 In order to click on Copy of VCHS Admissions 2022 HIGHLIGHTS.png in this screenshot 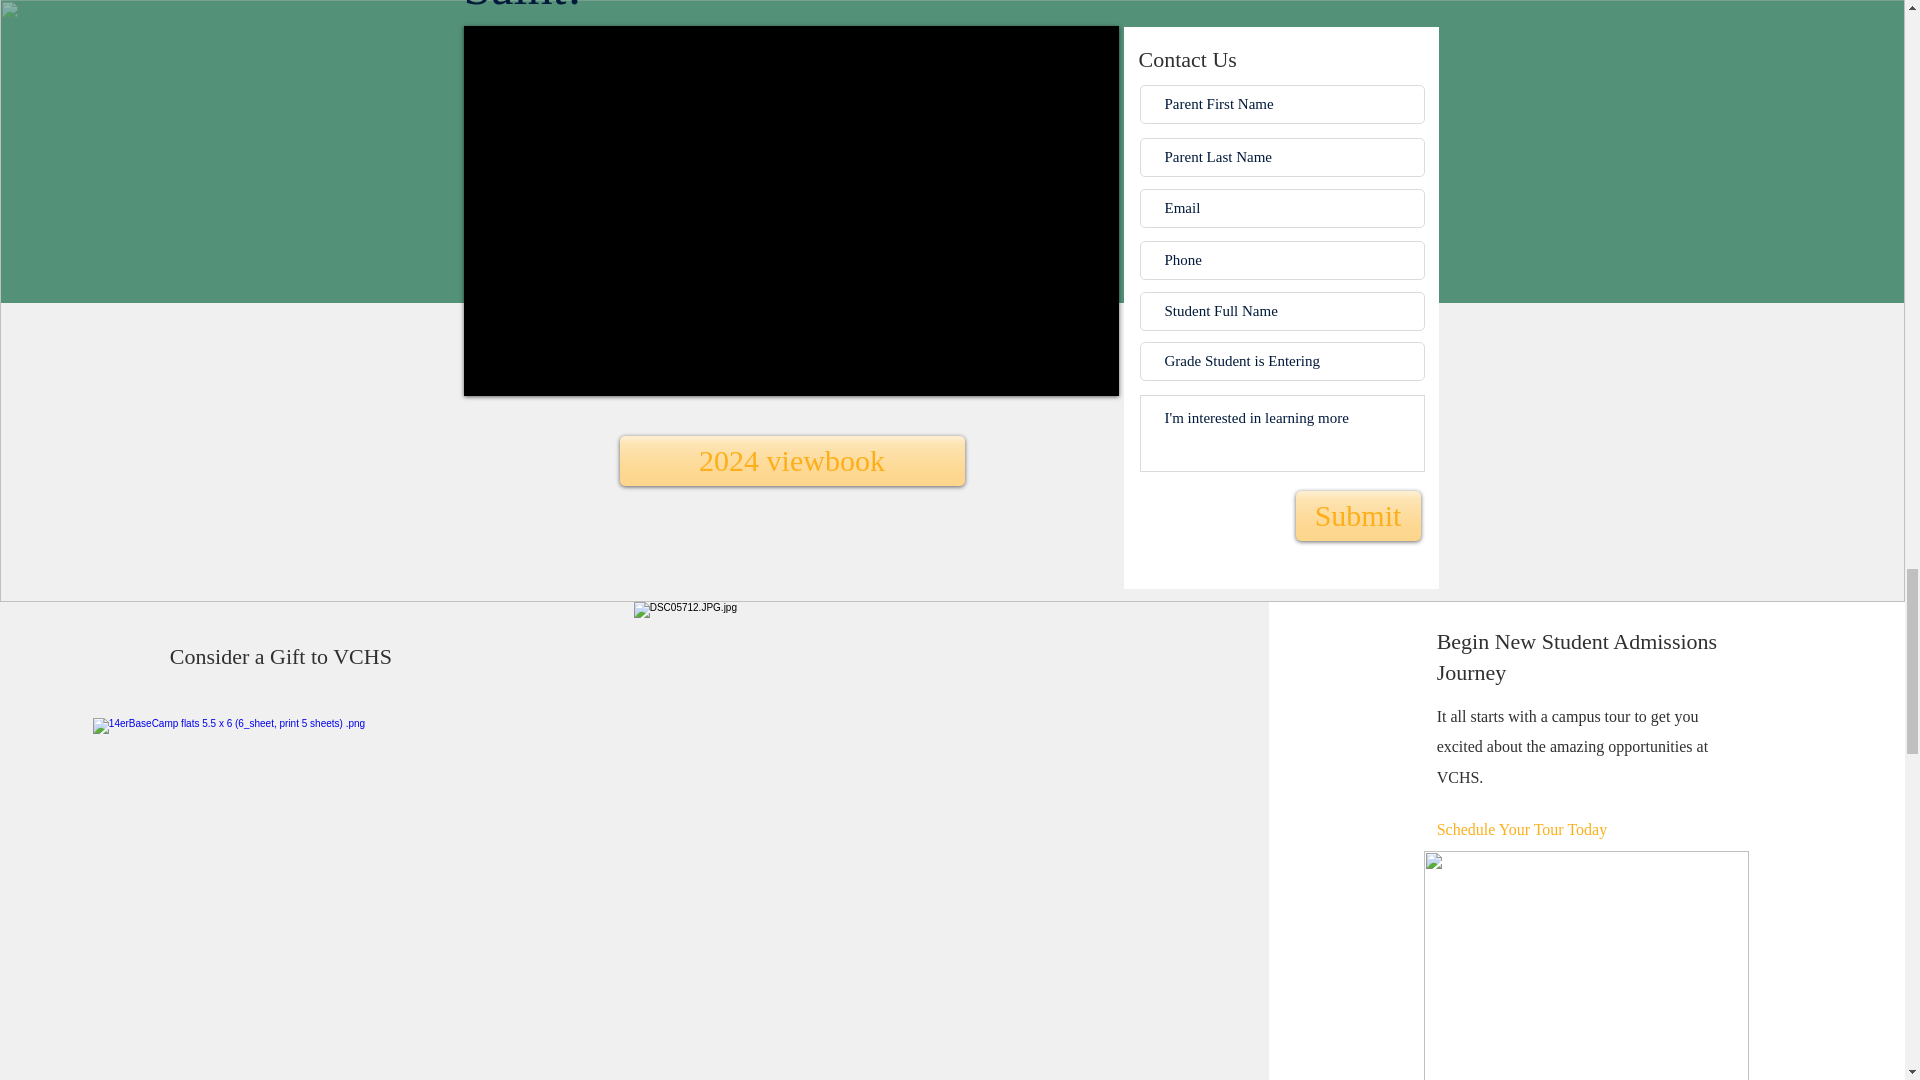, I will do `click(1586, 966)`.